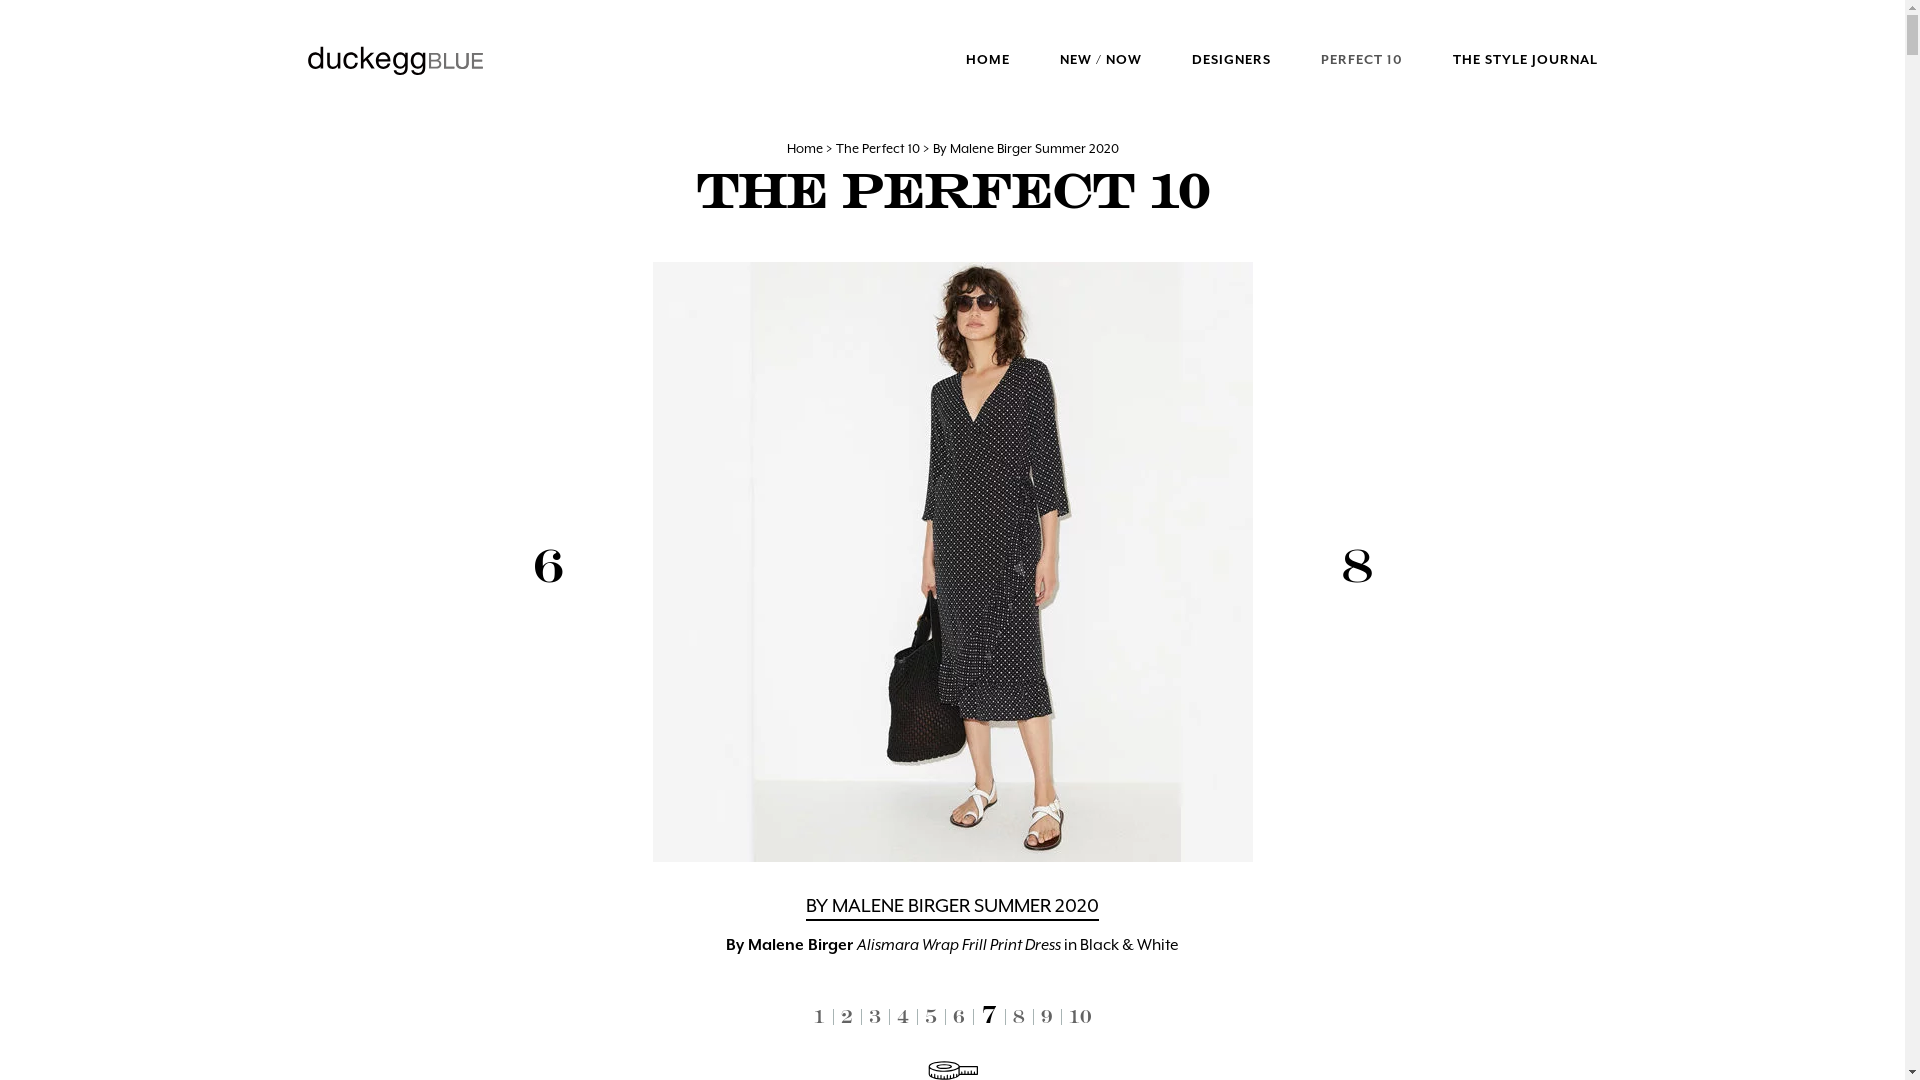 Image resolution: width=1920 pixels, height=1080 pixels. I want to click on PERFECT 10, so click(1361, 60).